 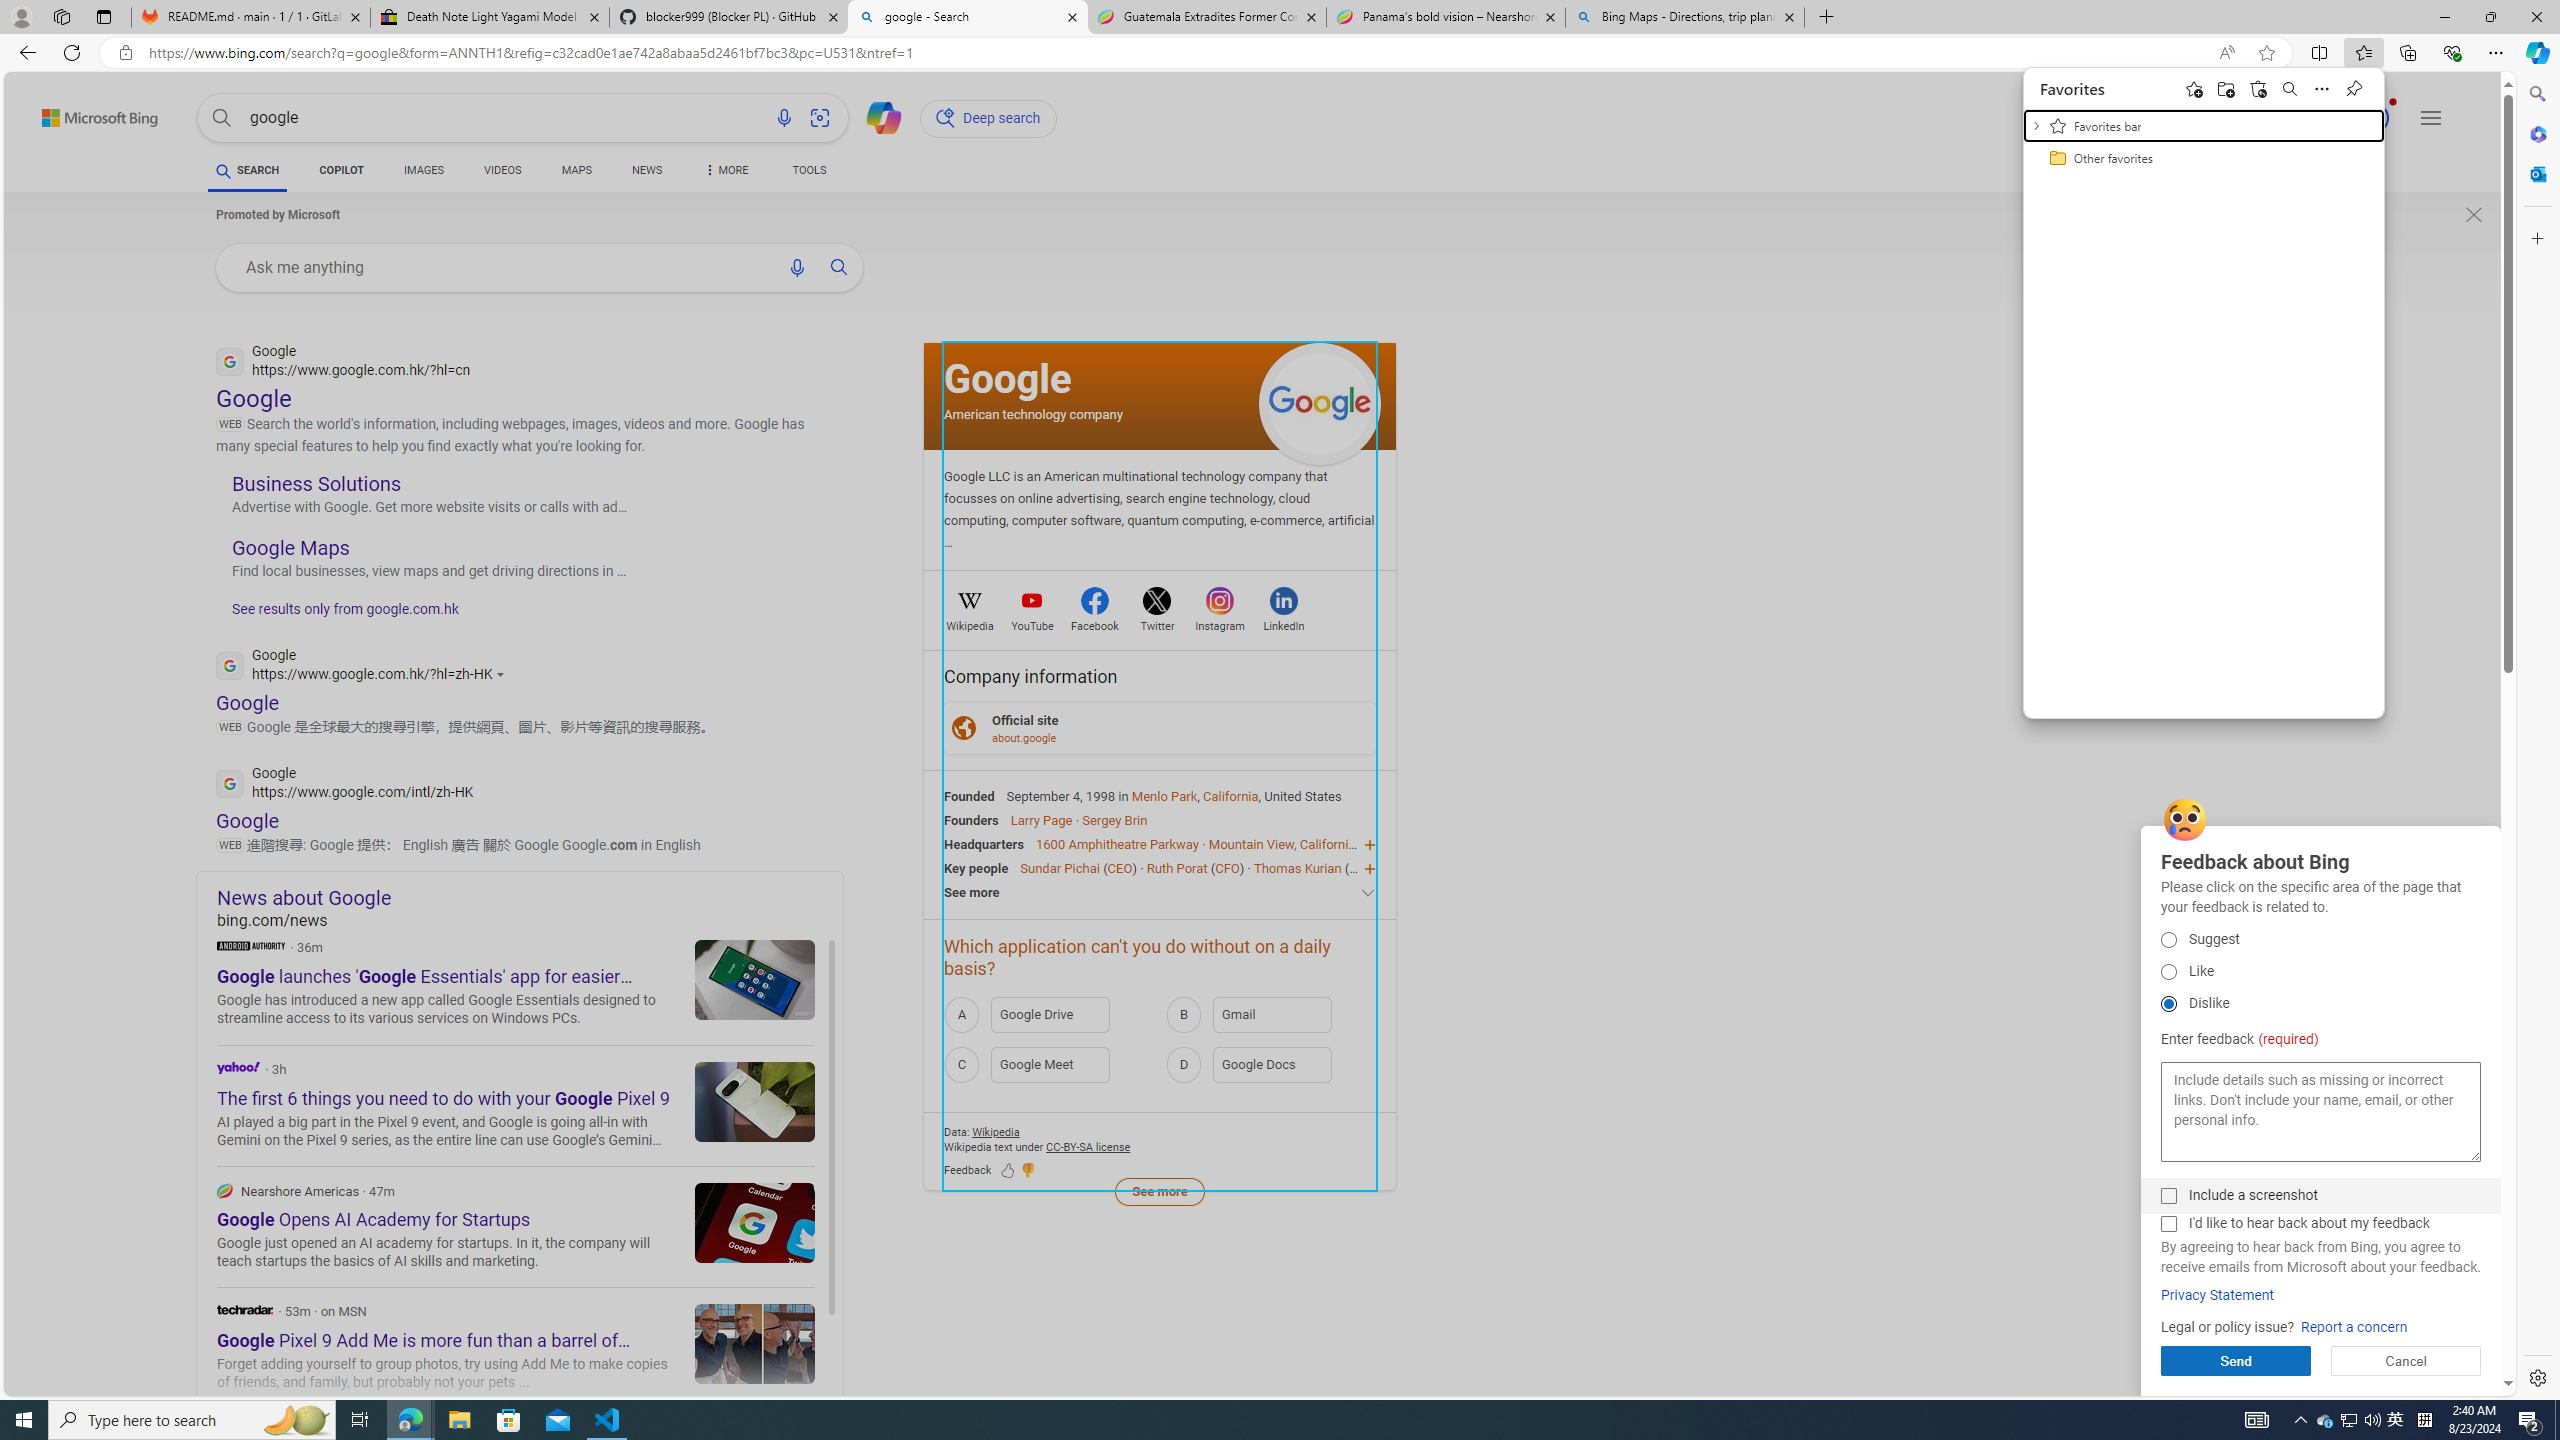 What do you see at coordinates (2326, 1420) in the screenshot?
I see `Tray Input Indicator - Chinese (Simplified, China)` at bounding box center [2326, 1420].